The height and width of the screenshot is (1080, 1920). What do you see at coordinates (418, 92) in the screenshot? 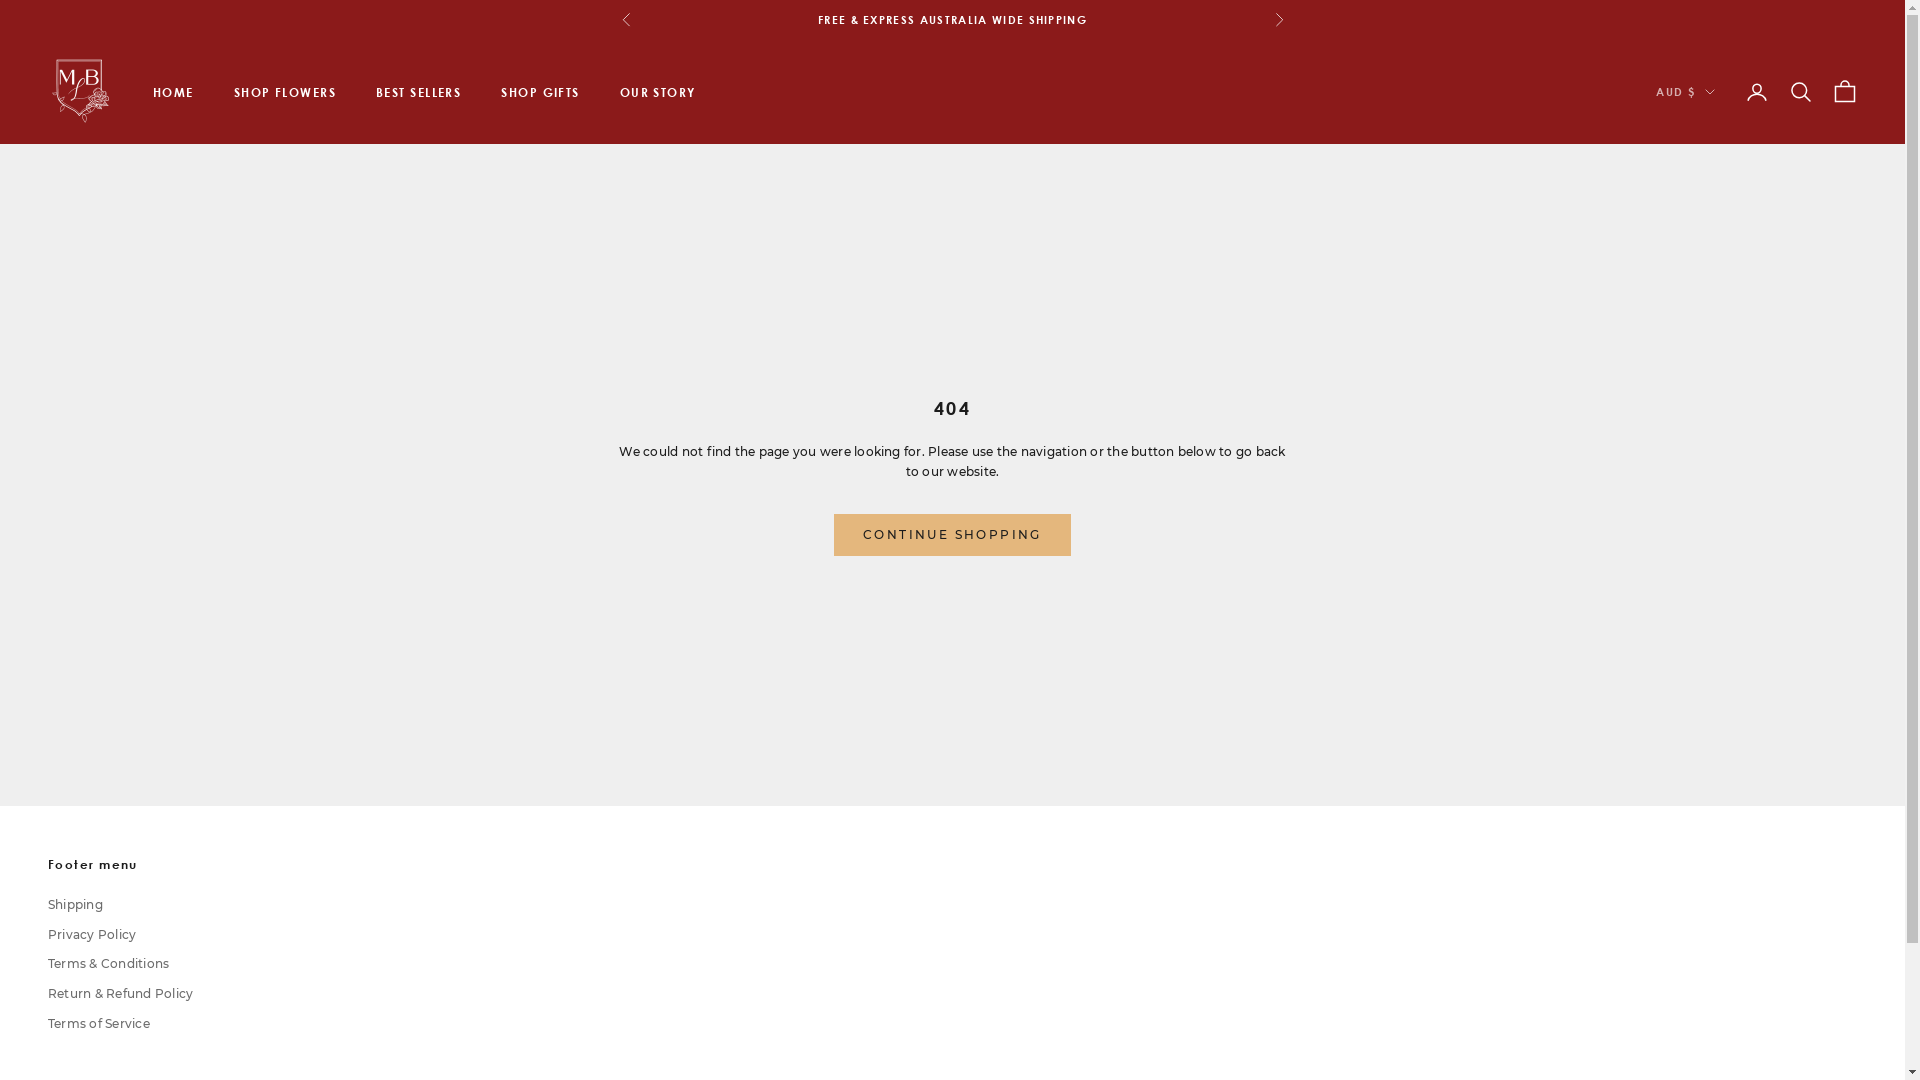
I see `BEST SELLERS` at bounding box center [418, 92].